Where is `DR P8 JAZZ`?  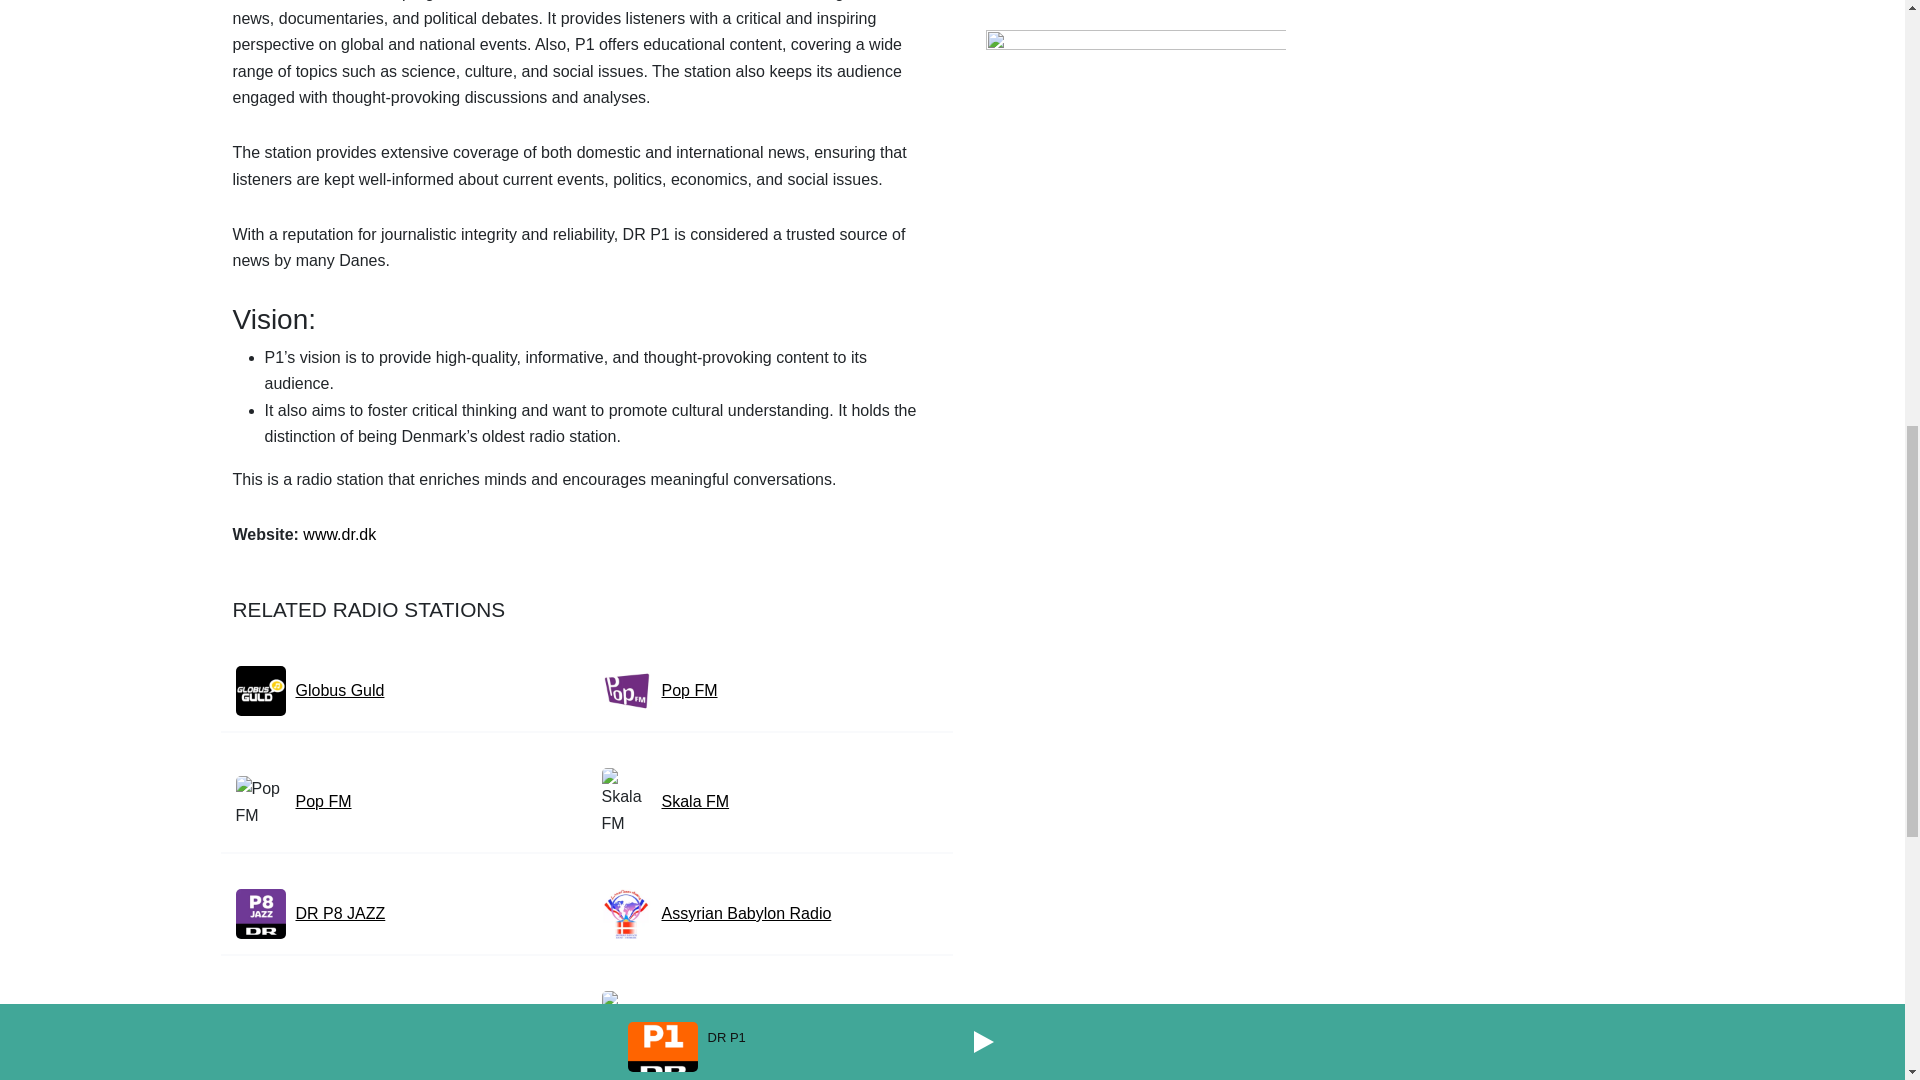 DR P8 JAZZ is located at coordinates (340, 913).